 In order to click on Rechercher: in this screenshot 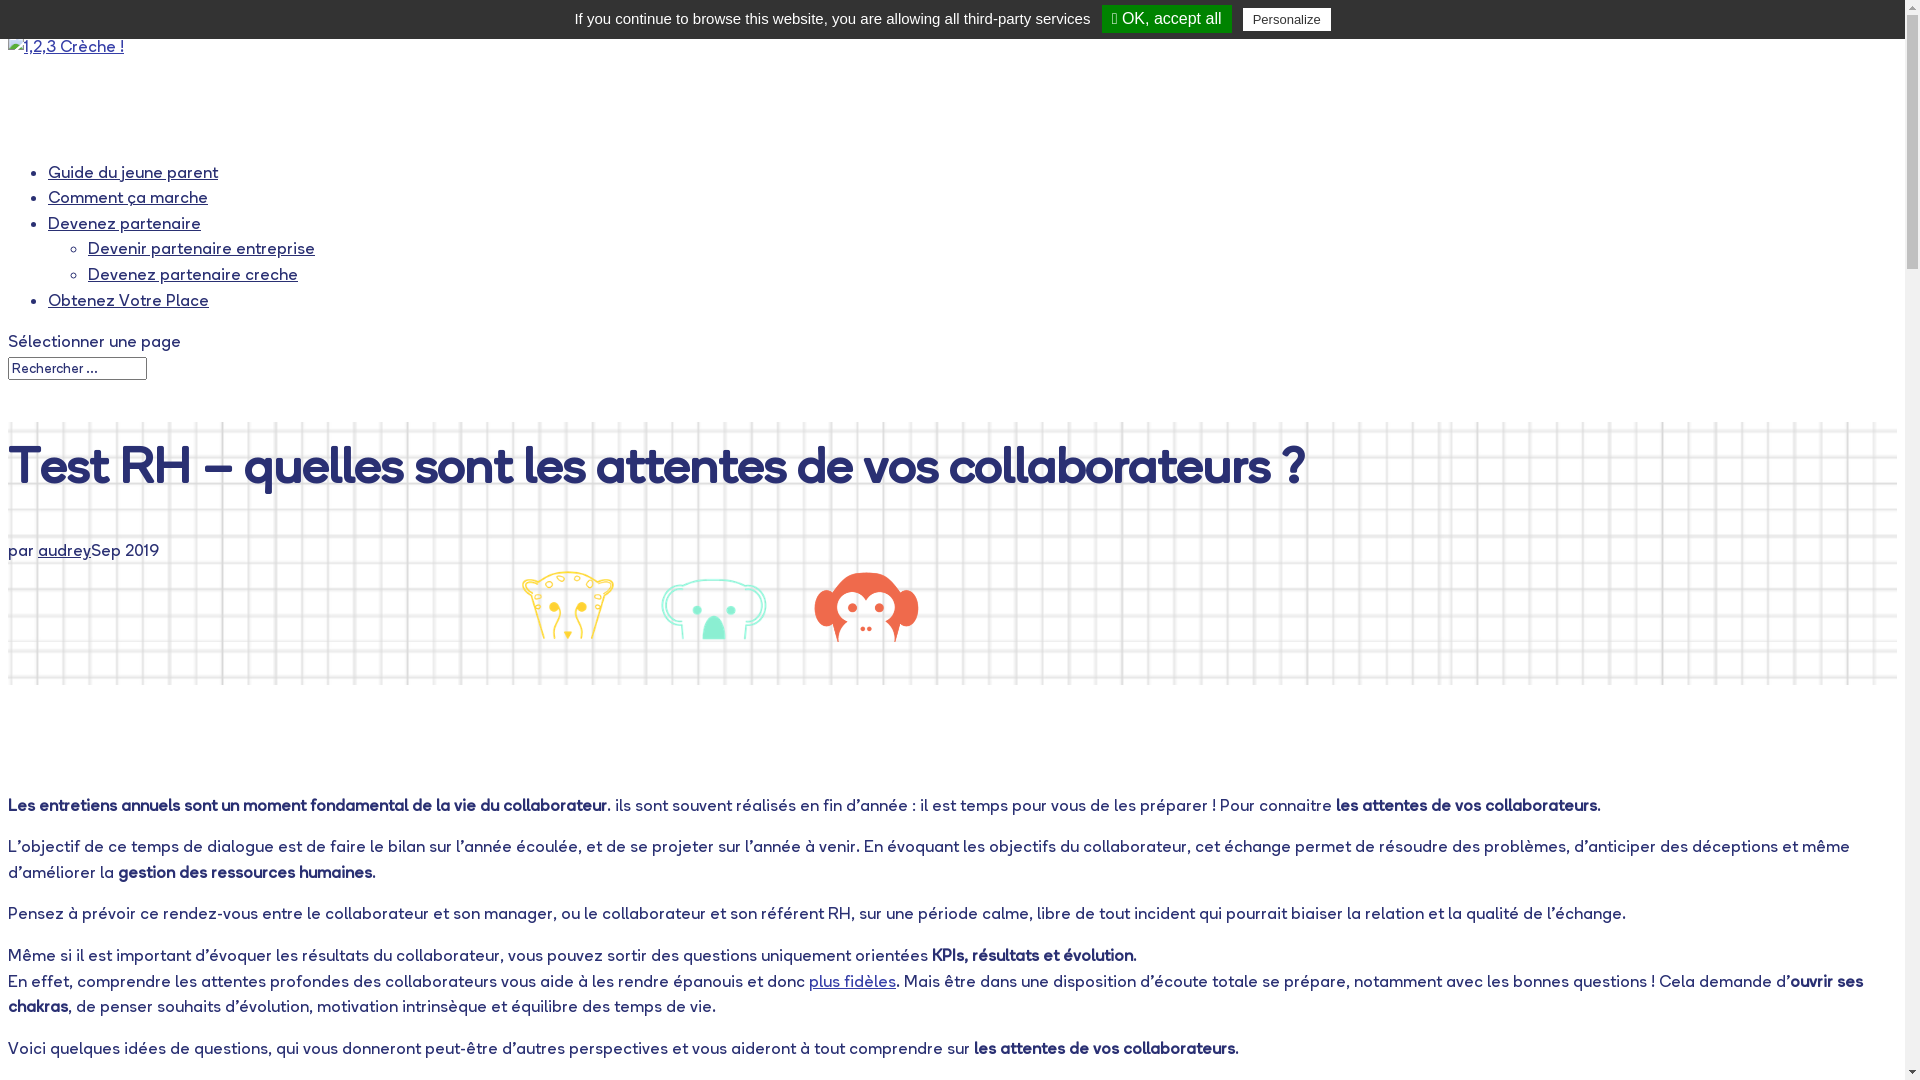, I will do `click(78, 368)`.